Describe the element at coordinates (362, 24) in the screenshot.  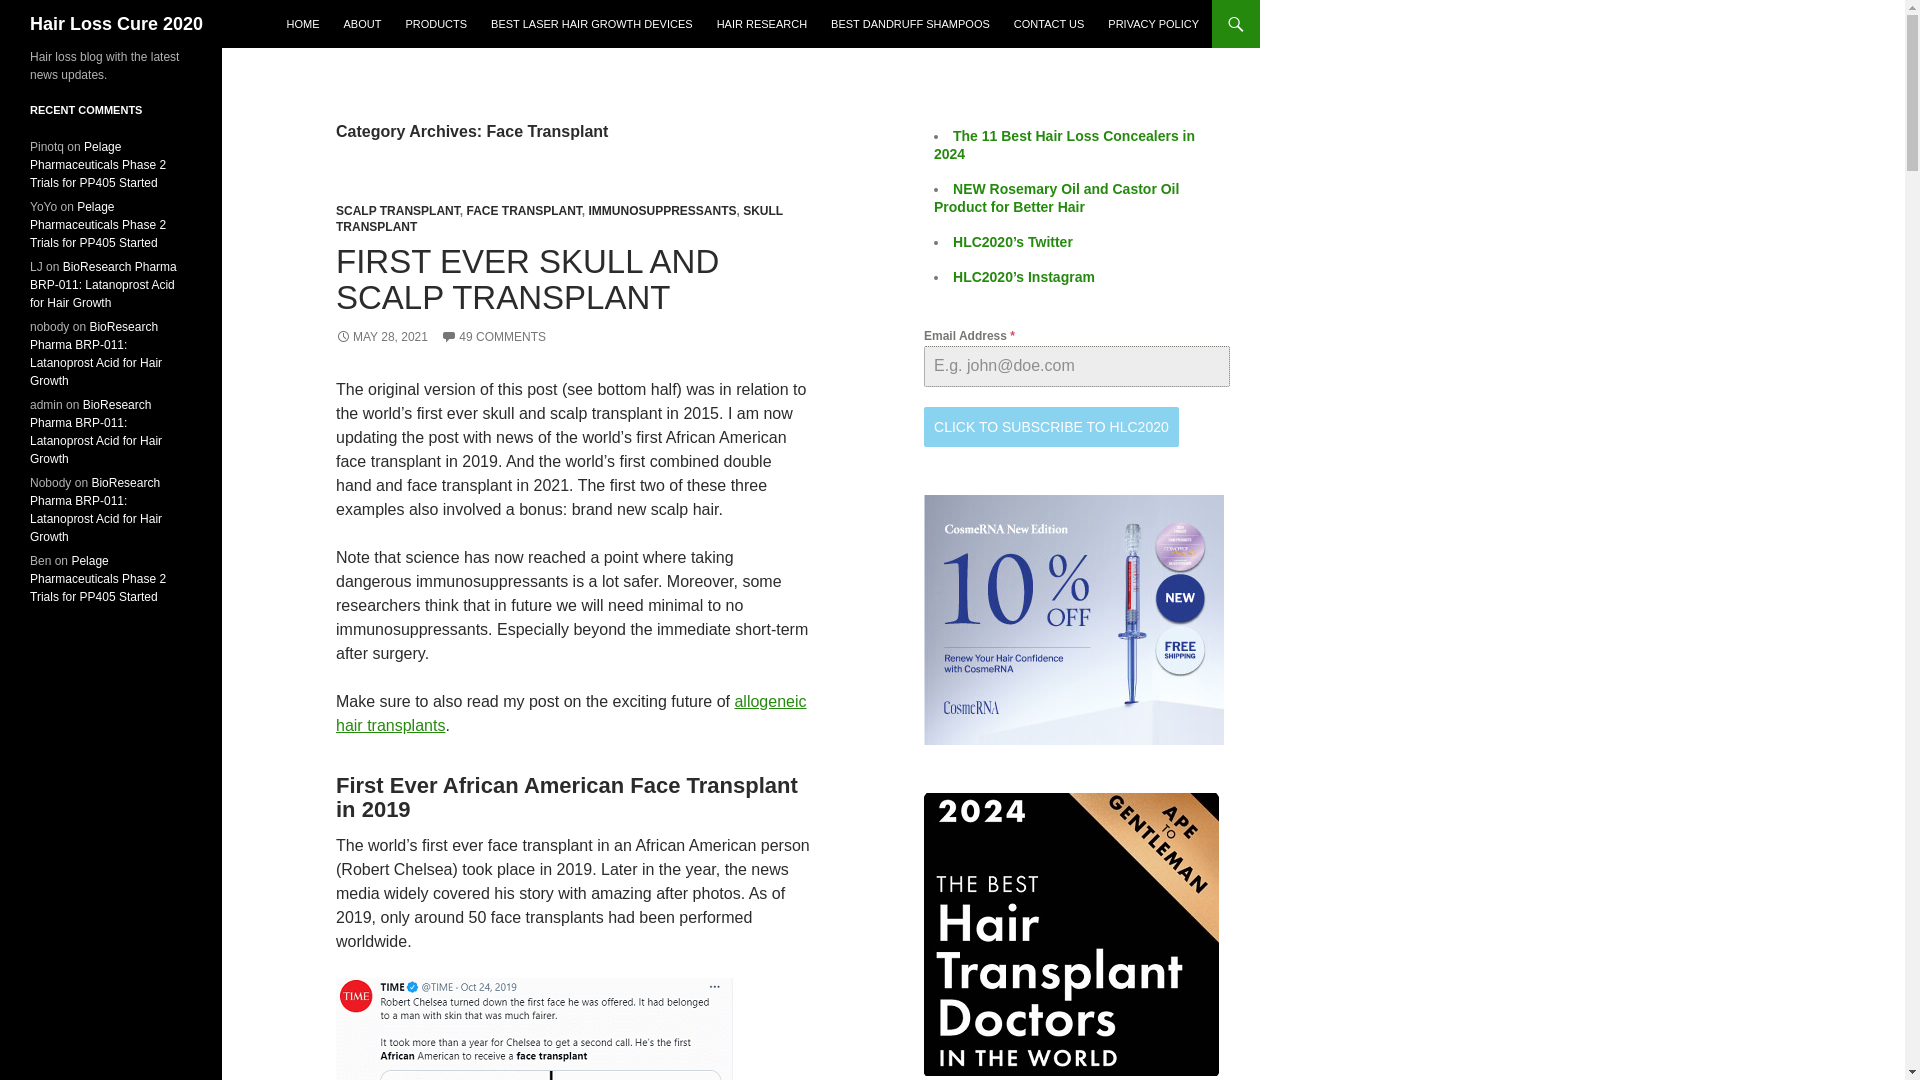
I see `ABOUT` at that location.